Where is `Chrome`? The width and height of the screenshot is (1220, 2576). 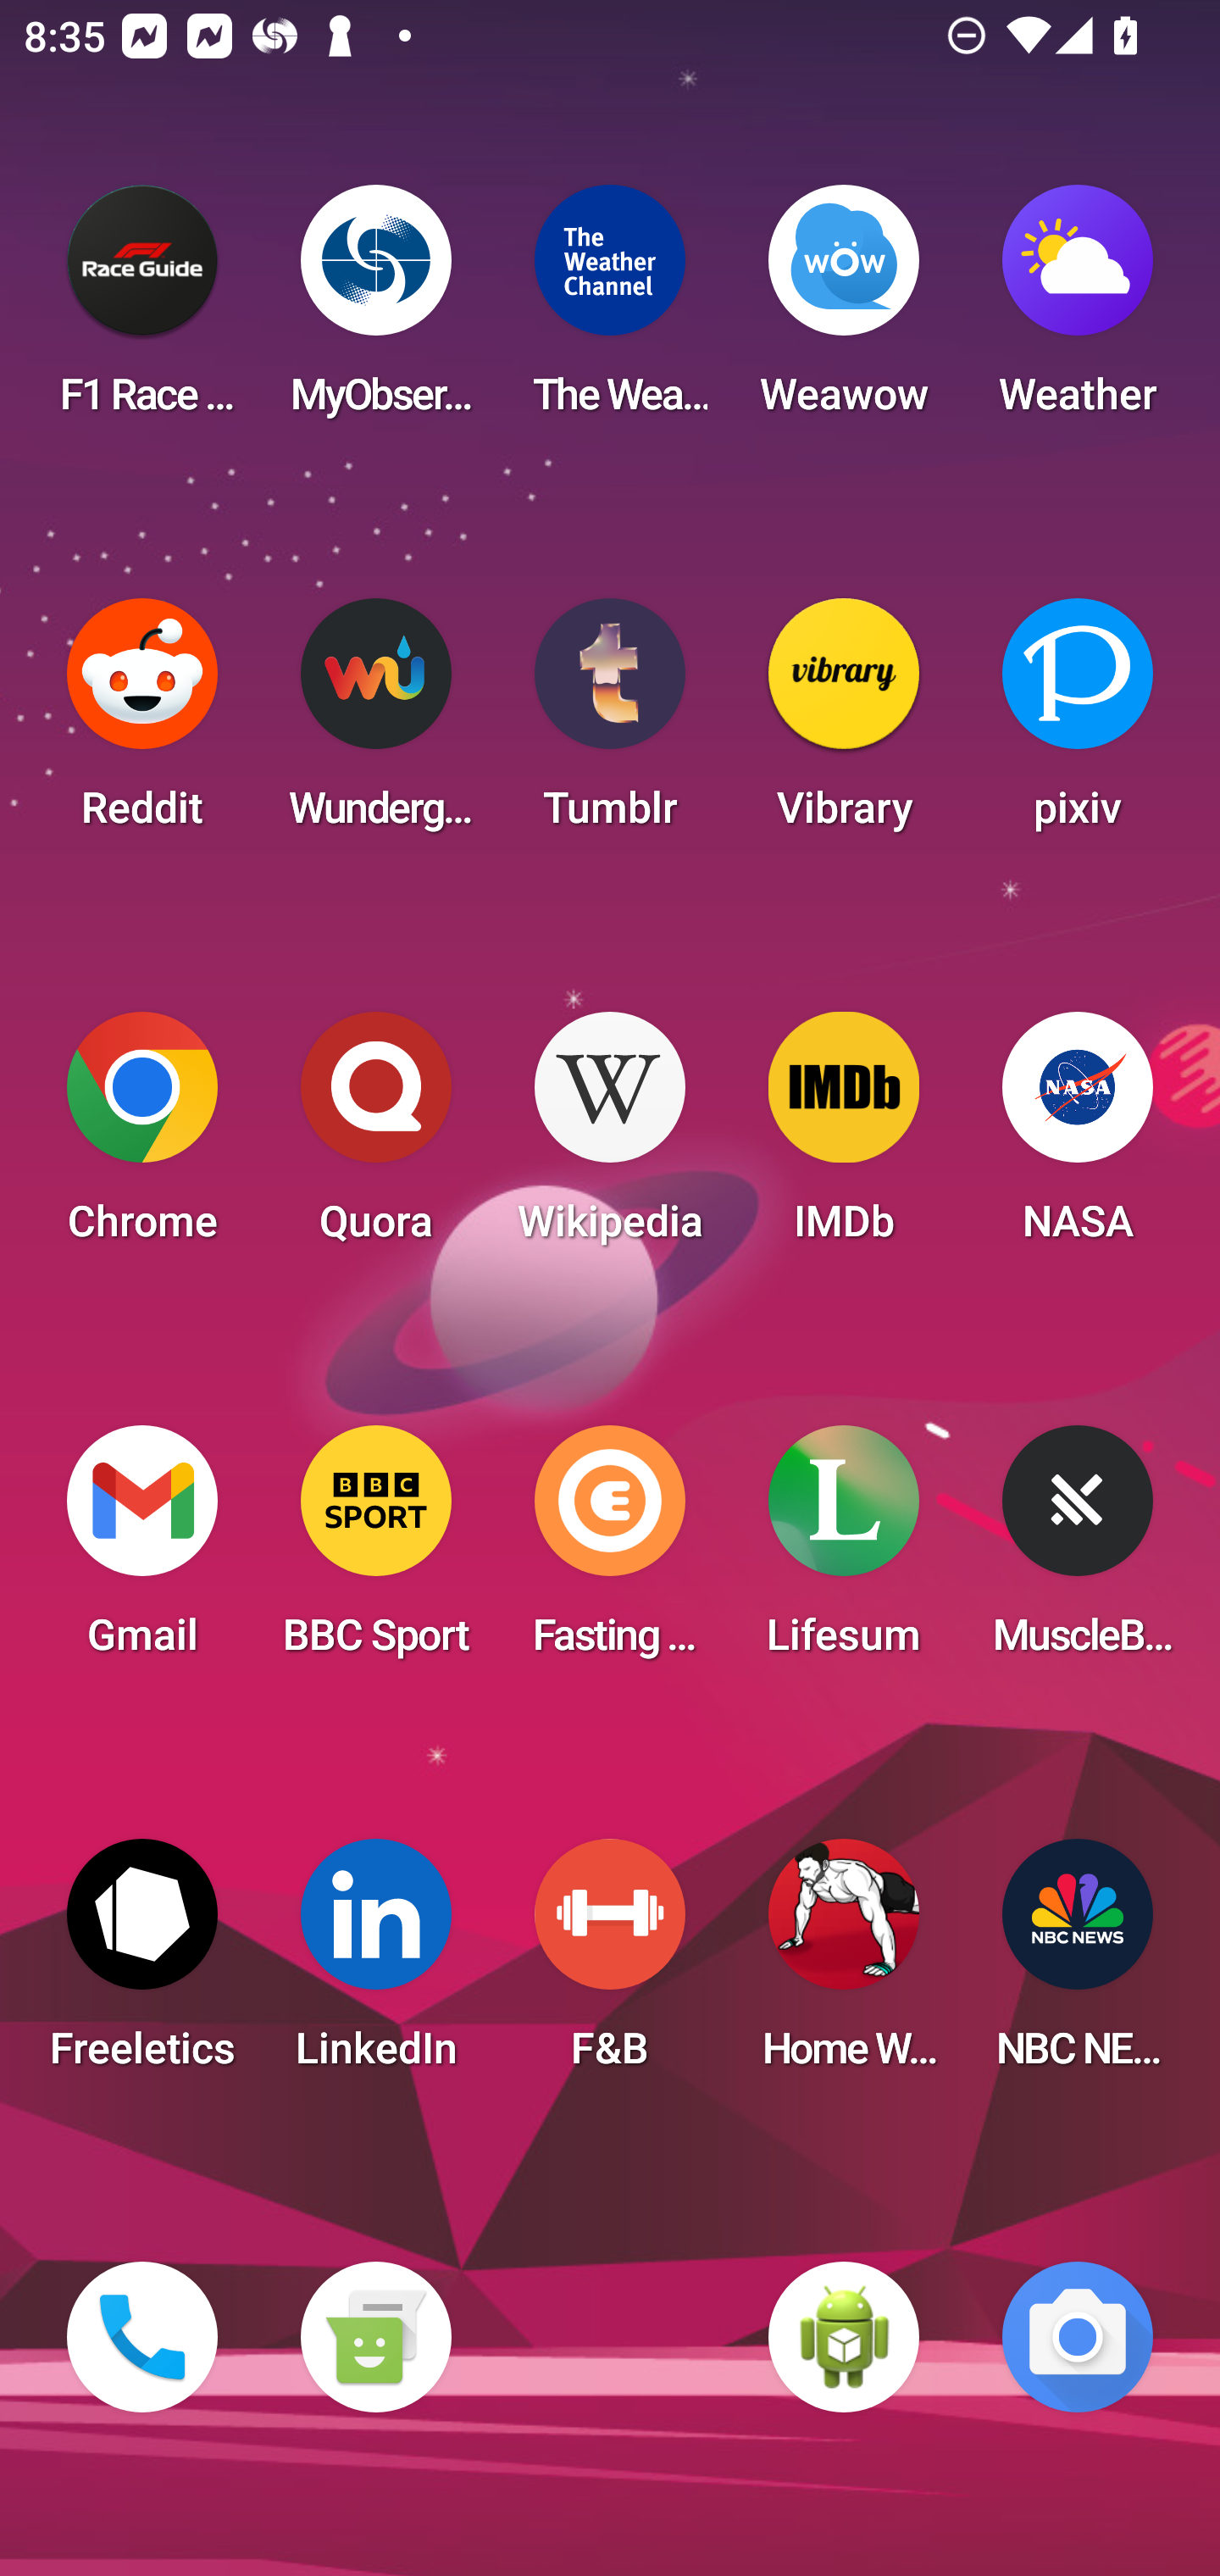 Chrome is located at coordinates (142, 1137).